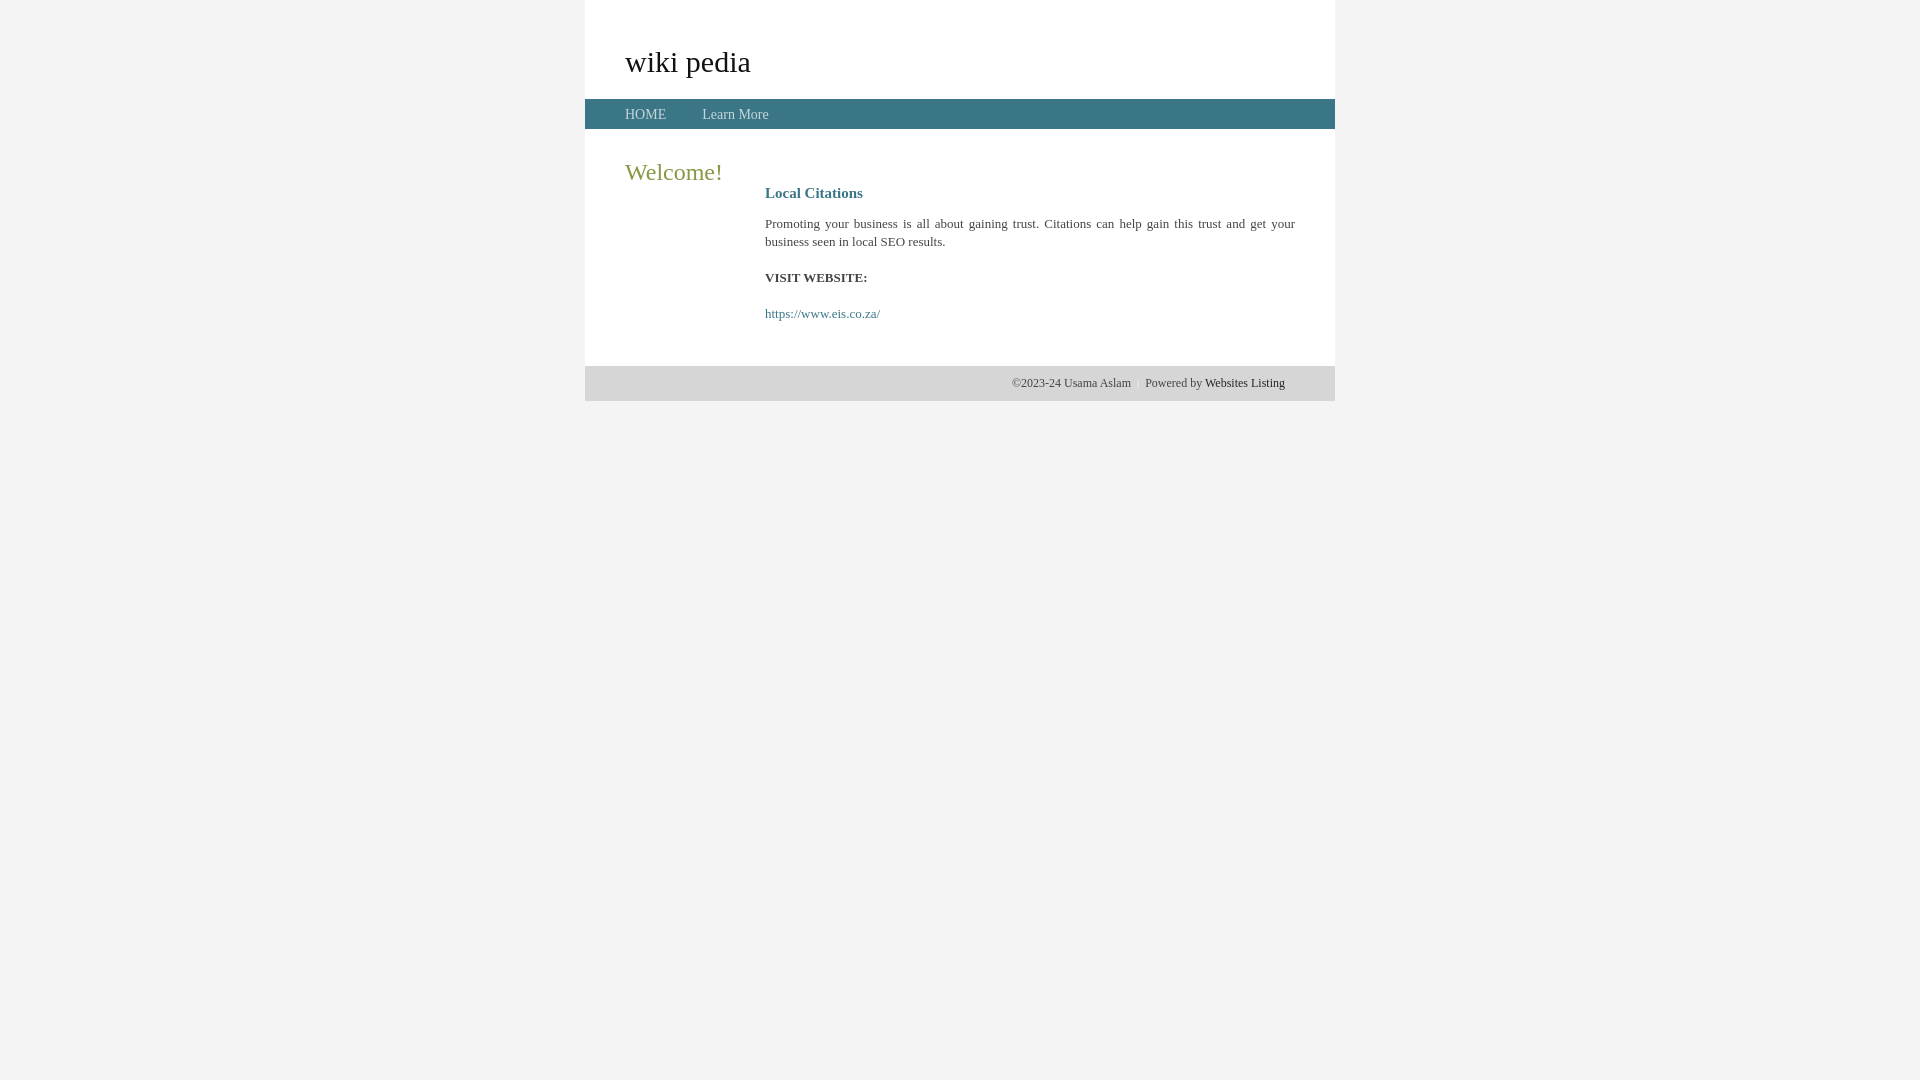 The width and height of the screenshot is (1920, 1080). What do you see at coordinates (735, 114) in the screenshot?
I see `Learn More` at bounding box center [735, 114].